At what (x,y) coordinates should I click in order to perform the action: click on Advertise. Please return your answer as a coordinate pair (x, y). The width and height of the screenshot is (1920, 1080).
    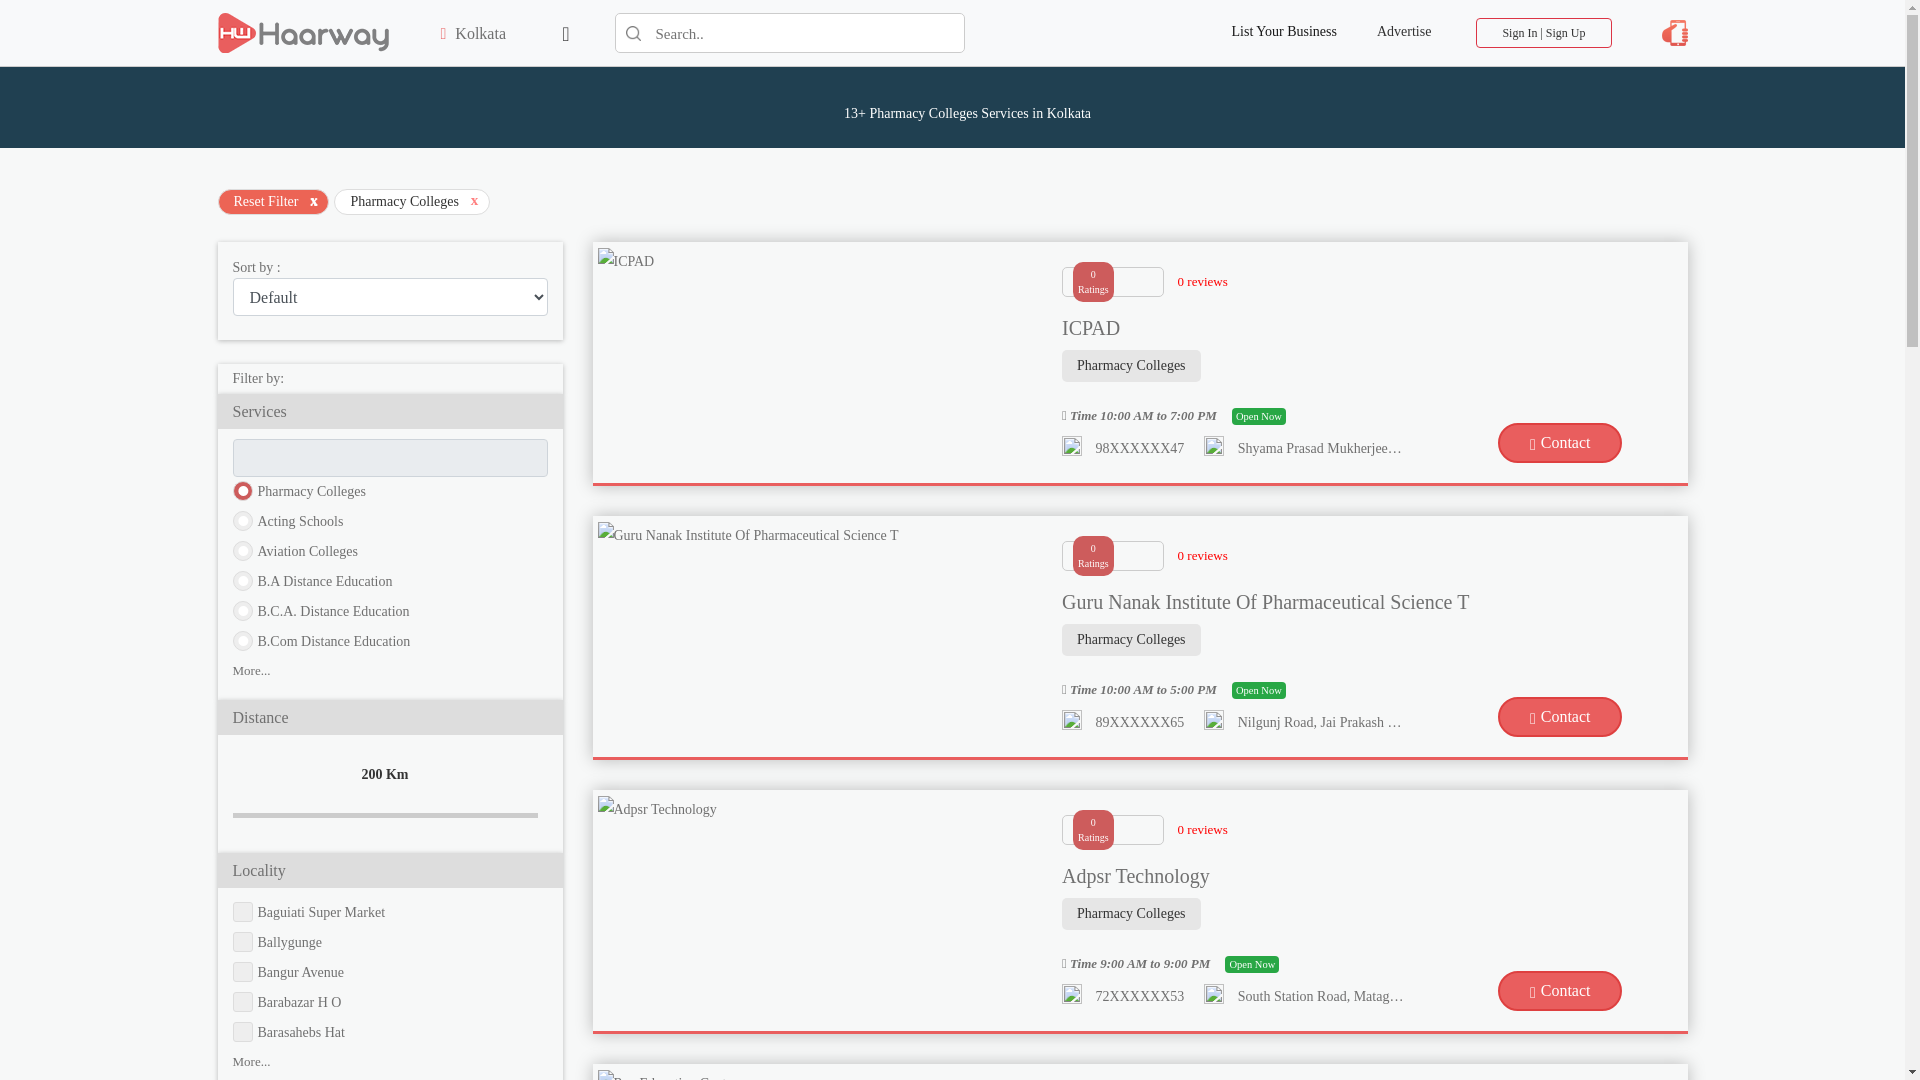
    Looking at the image, I should click on (1404, 18).